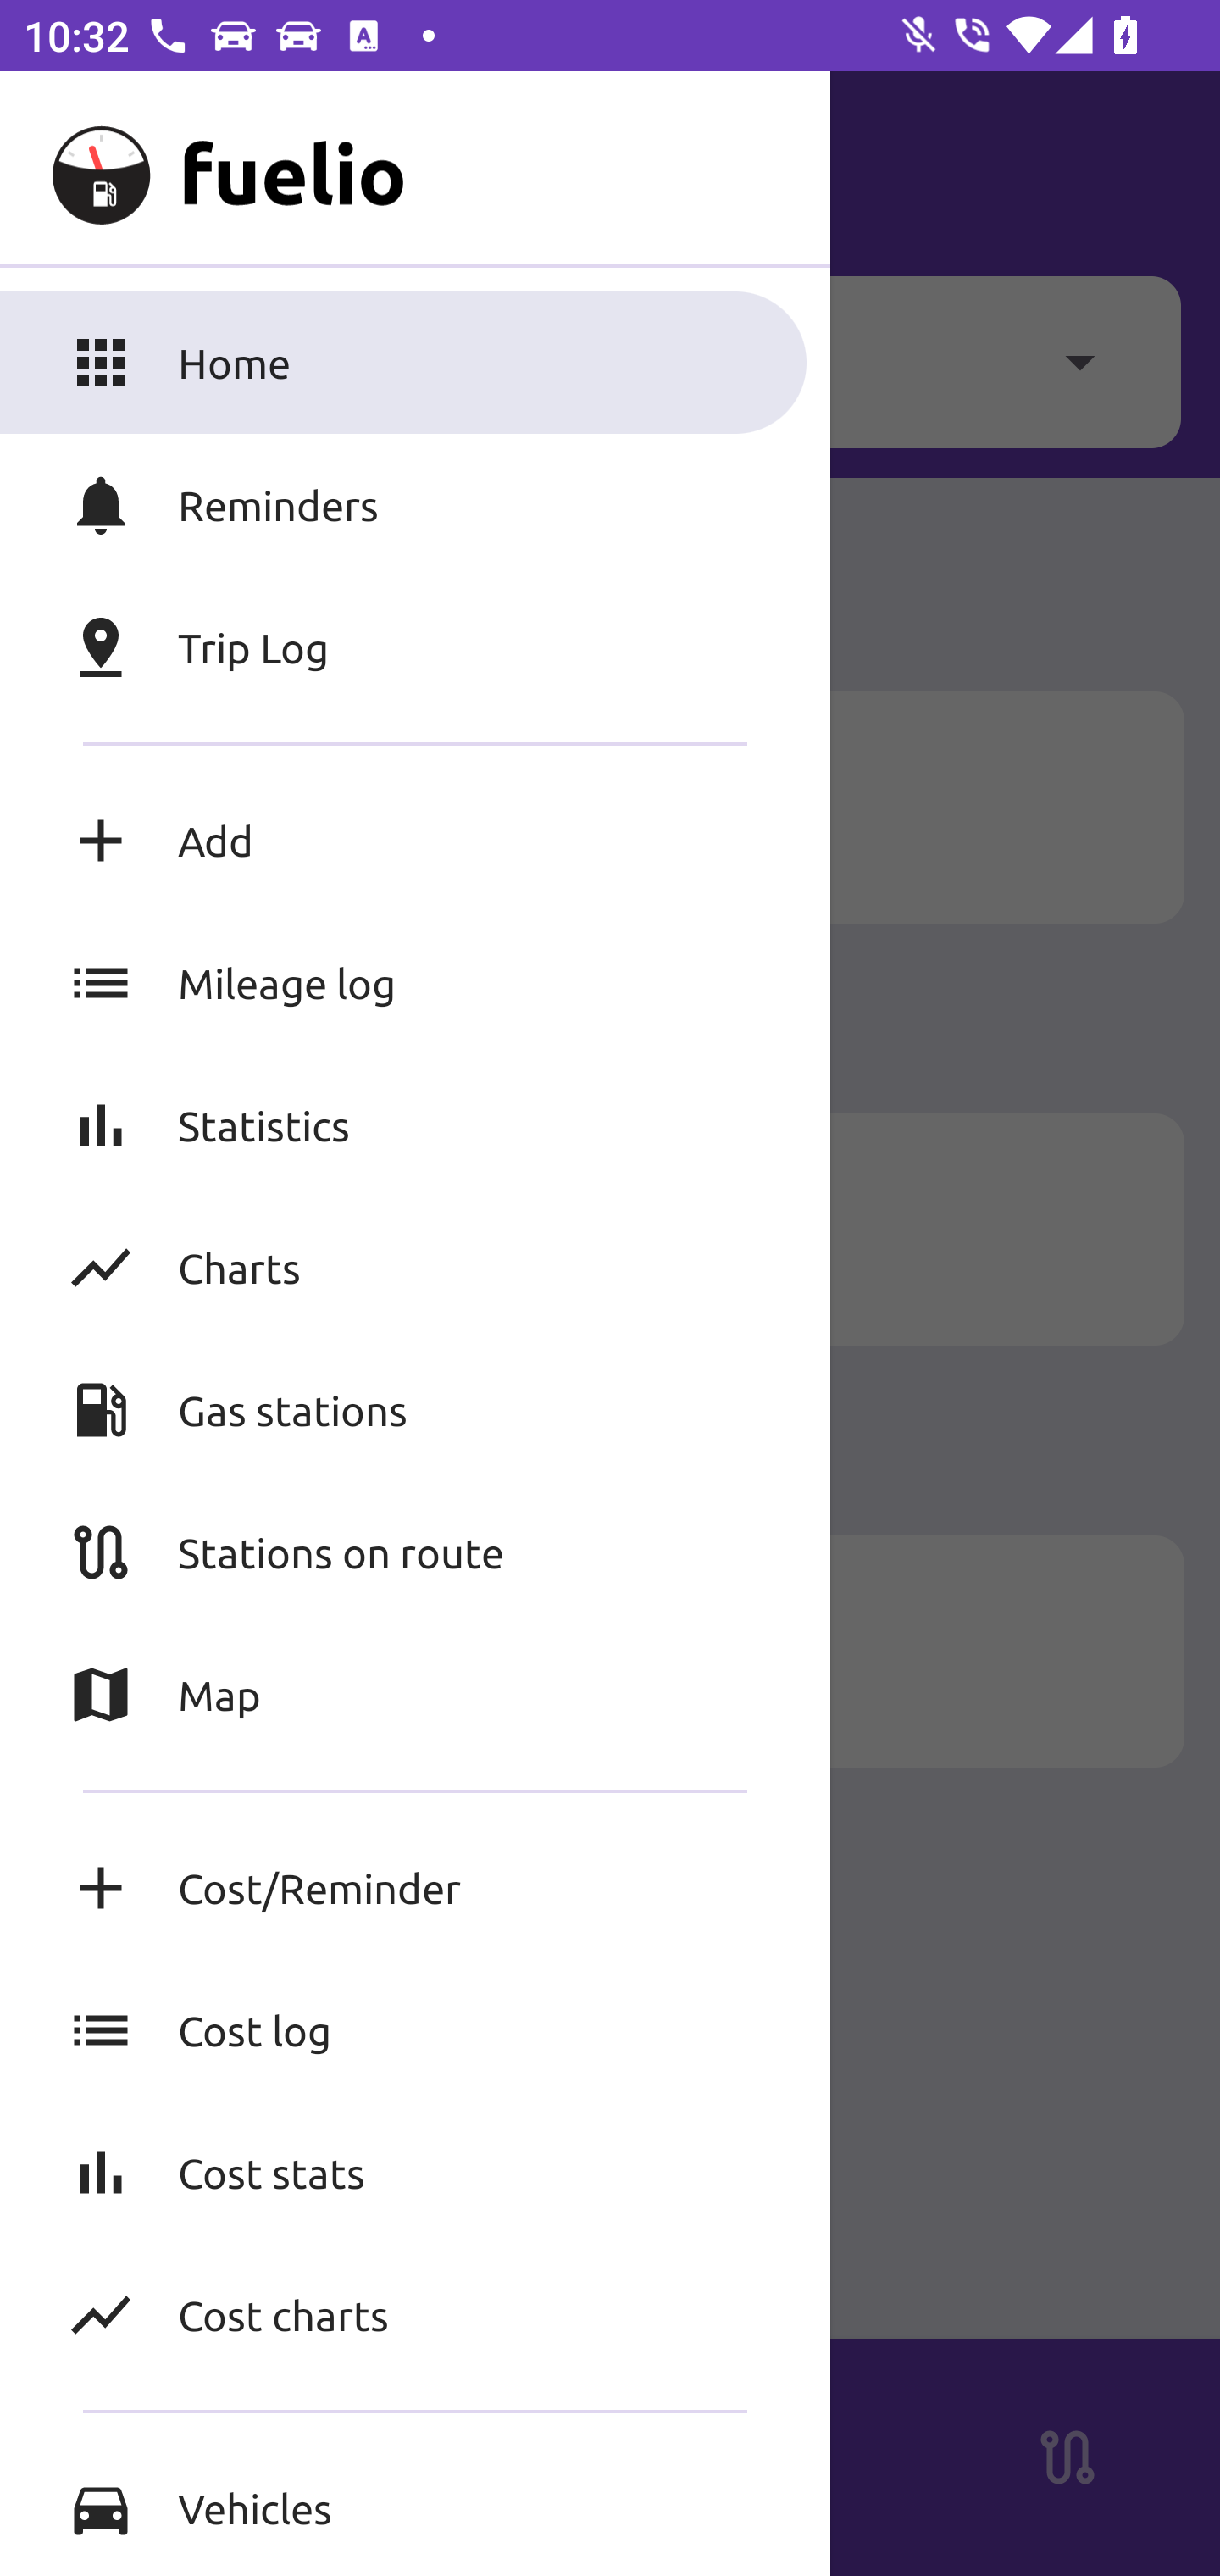 The height and width of the screenshot is (2576, 1220). What do you see at coordinates (83, 166) in the screenshot?
I see `Fuelio` at bounding box center [83, 166].